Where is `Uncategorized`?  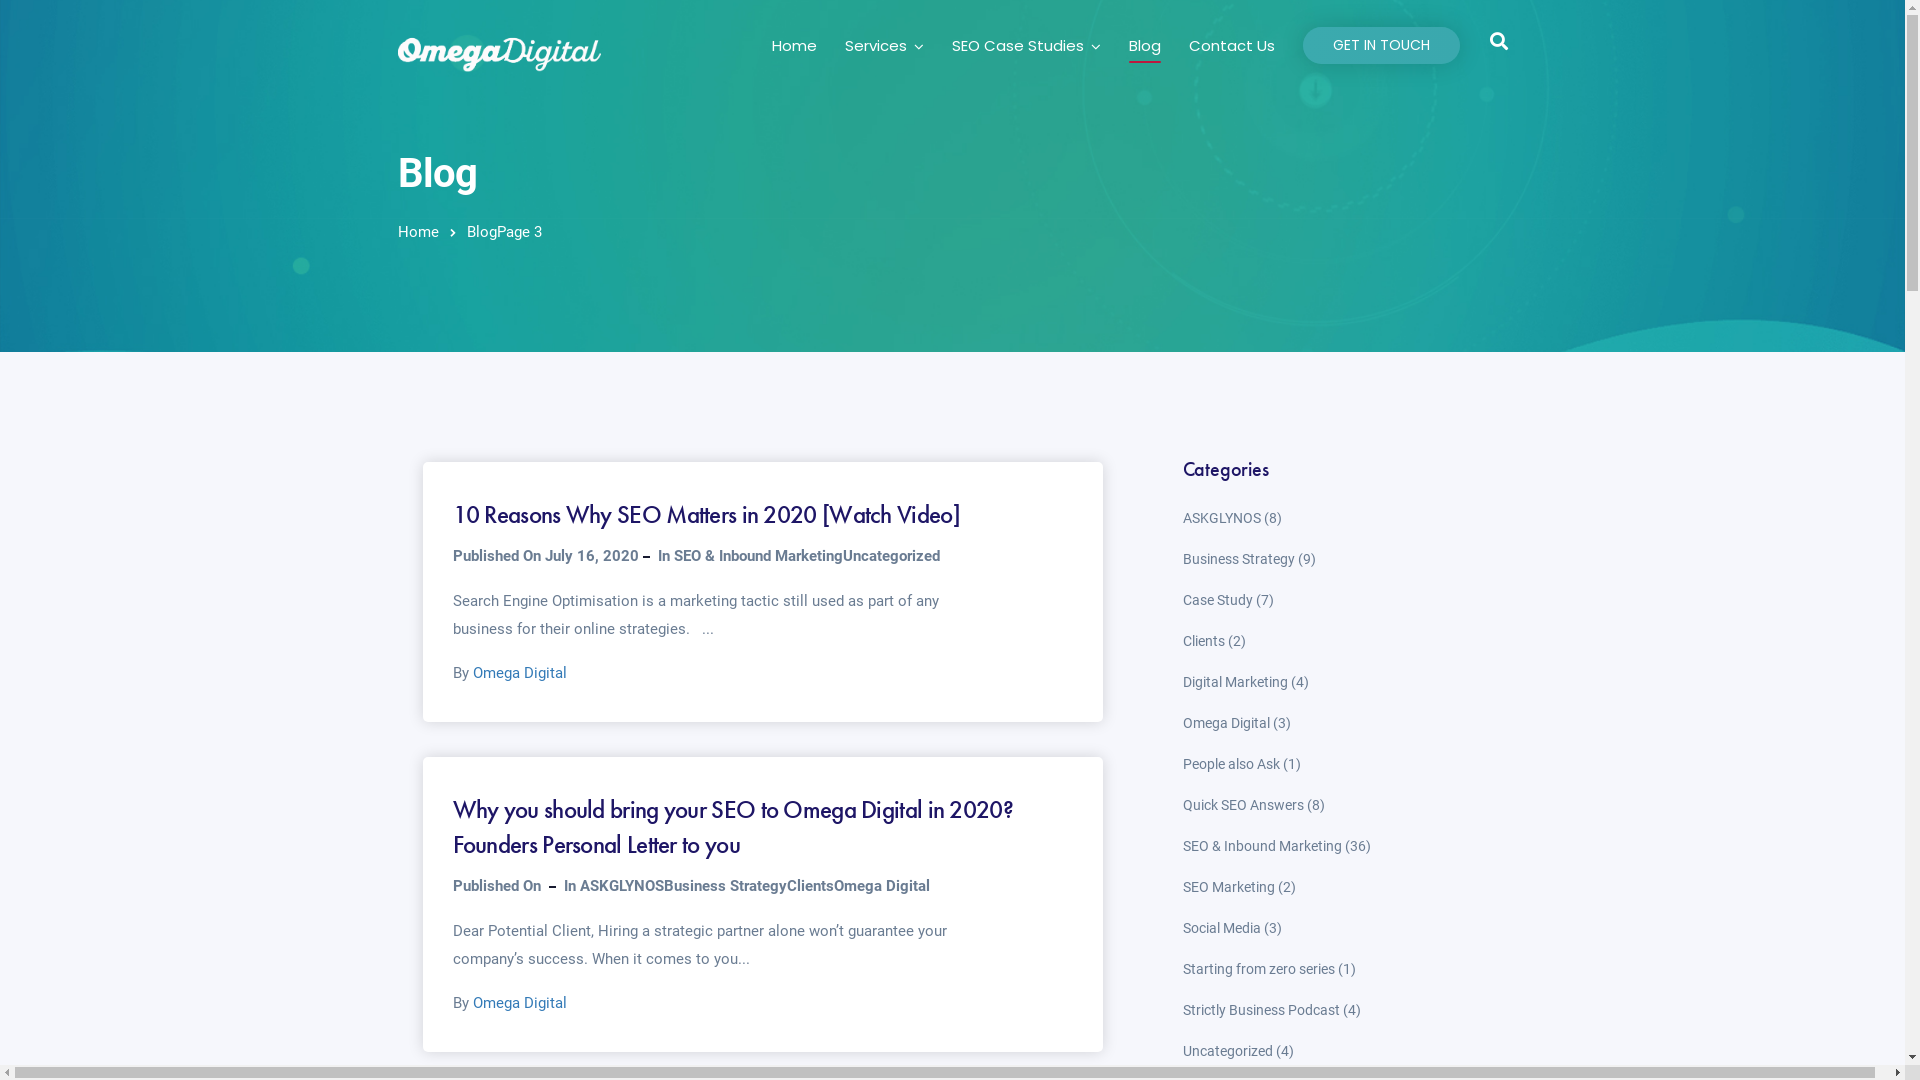 Uncategorized is located at coordinates (1227, 1051).